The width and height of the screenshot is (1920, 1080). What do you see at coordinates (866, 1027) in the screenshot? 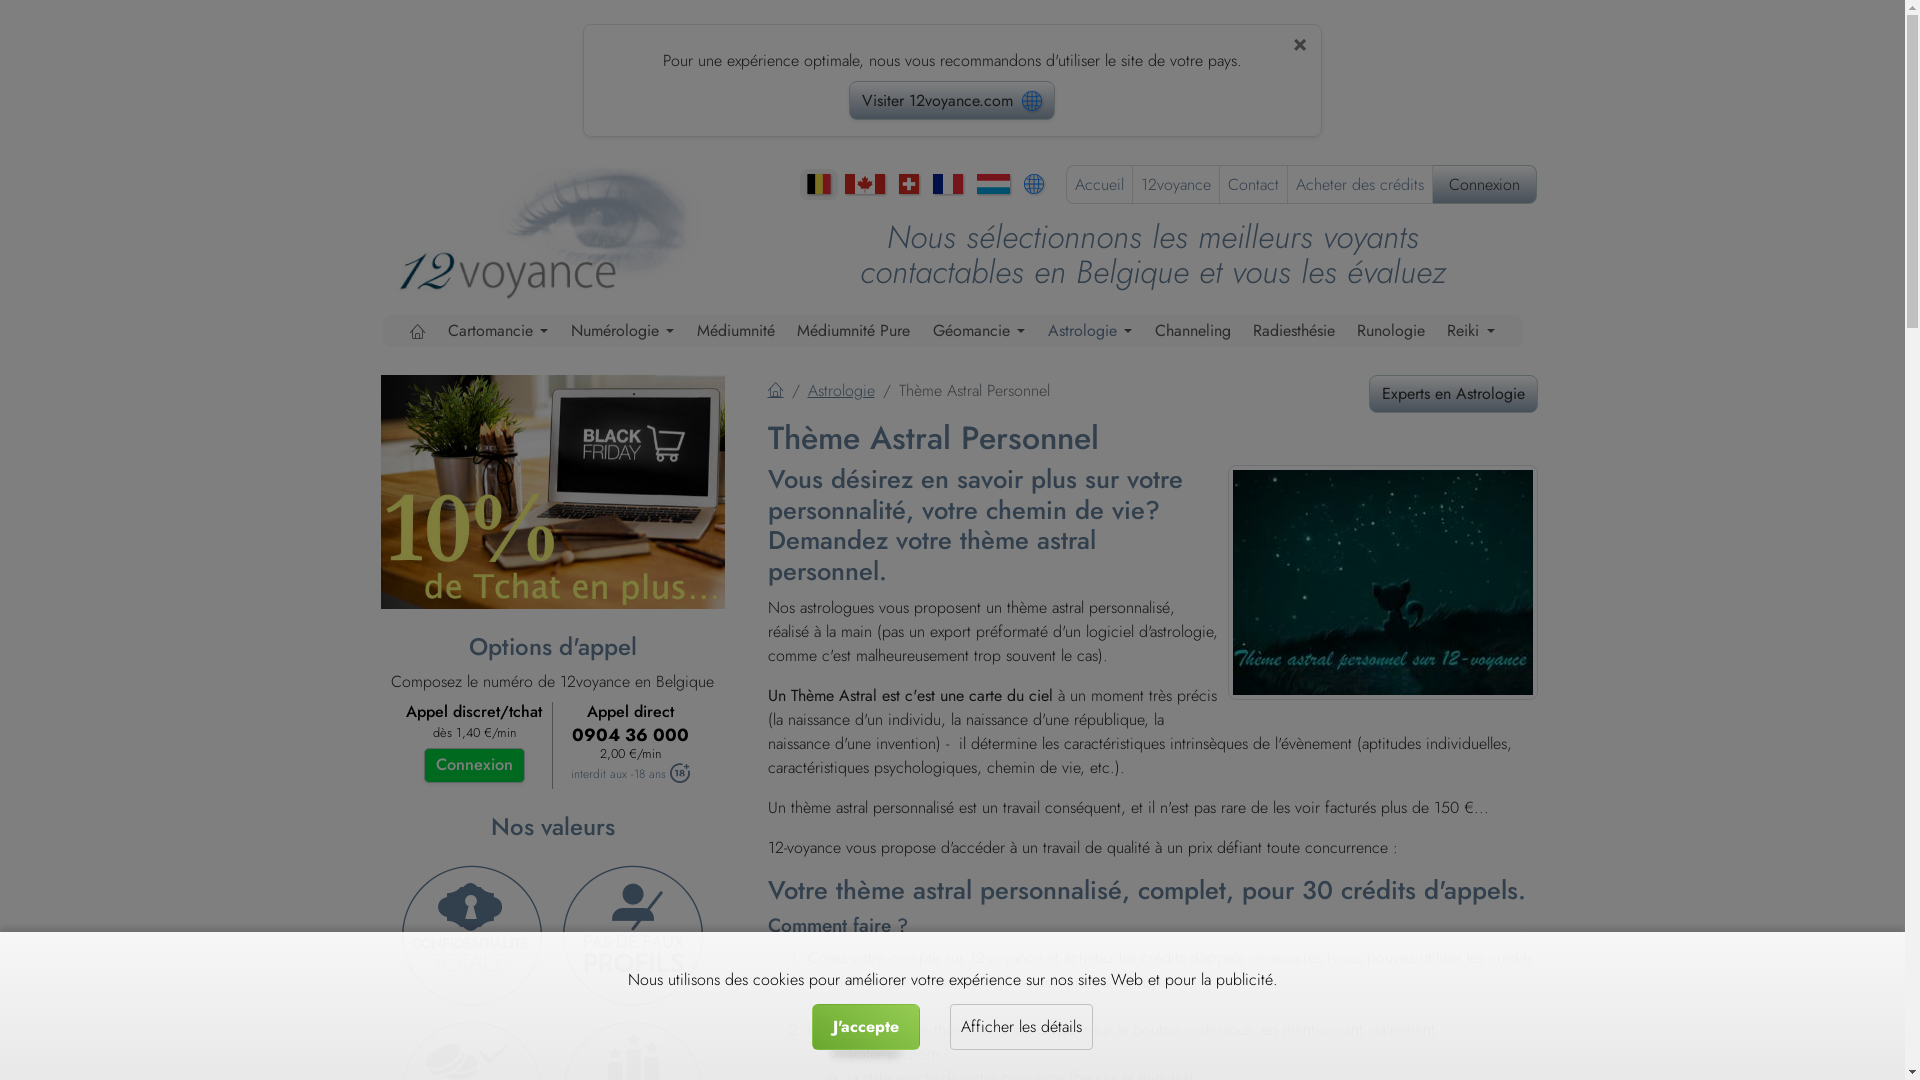
I see `J'accepte` at bounding box center [866, 1027].